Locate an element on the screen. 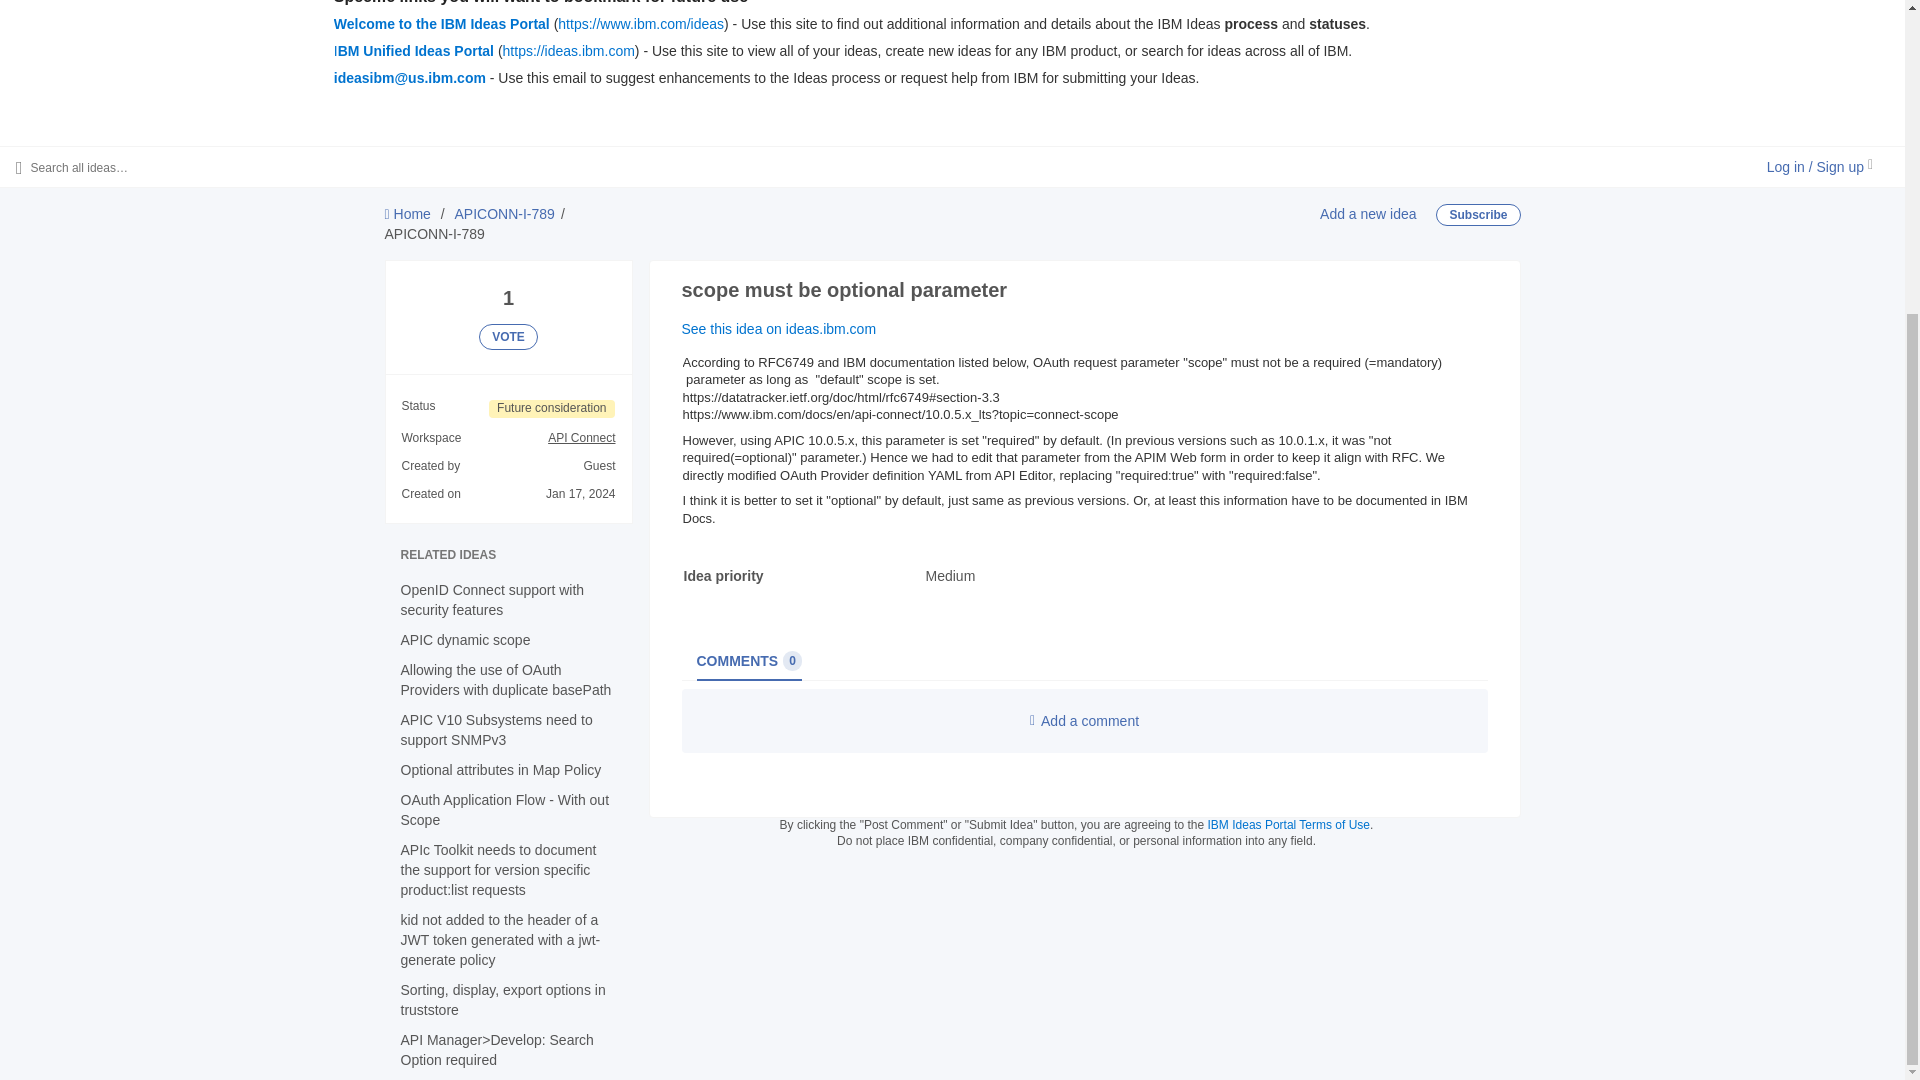 The image size is (1920, 1080). APICONN-I-789 is located at coordinates (504, 214).